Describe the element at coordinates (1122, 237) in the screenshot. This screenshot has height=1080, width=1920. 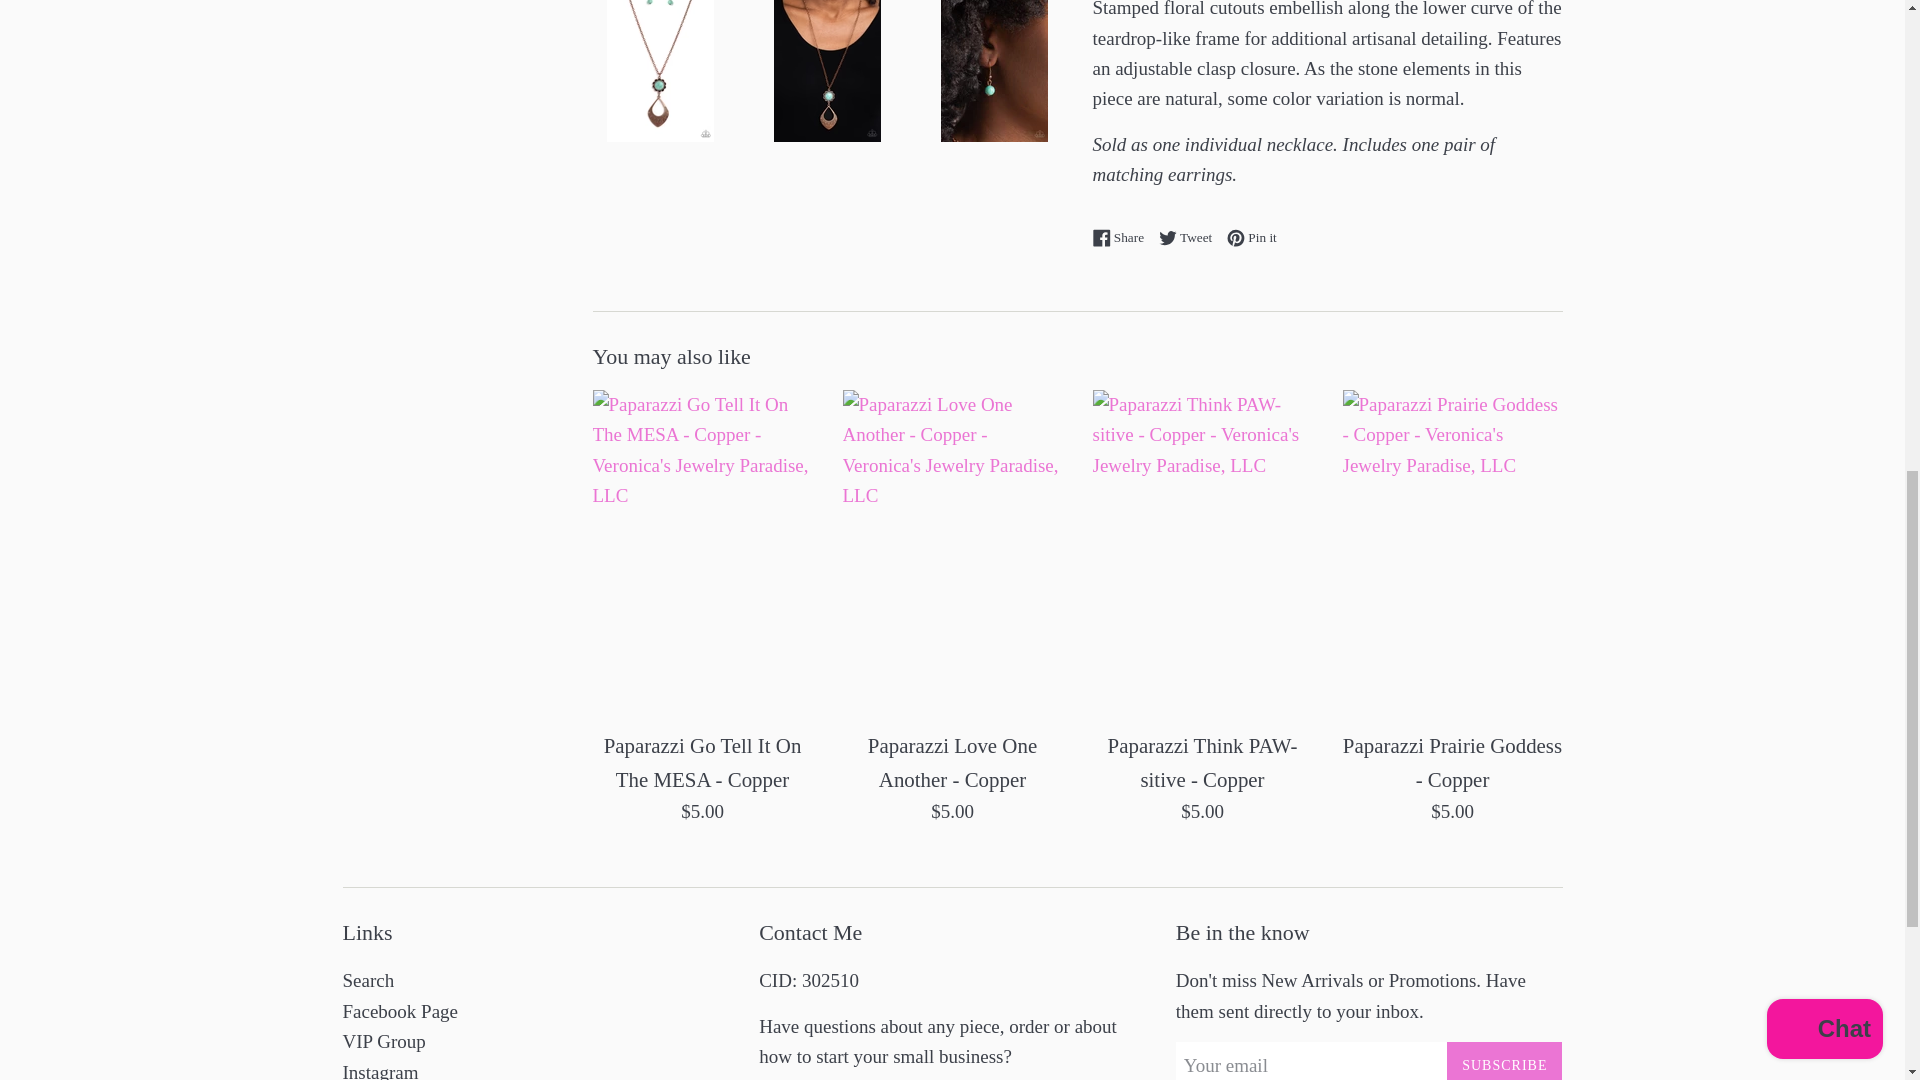
I see `Tweet on Twitter` at that location.